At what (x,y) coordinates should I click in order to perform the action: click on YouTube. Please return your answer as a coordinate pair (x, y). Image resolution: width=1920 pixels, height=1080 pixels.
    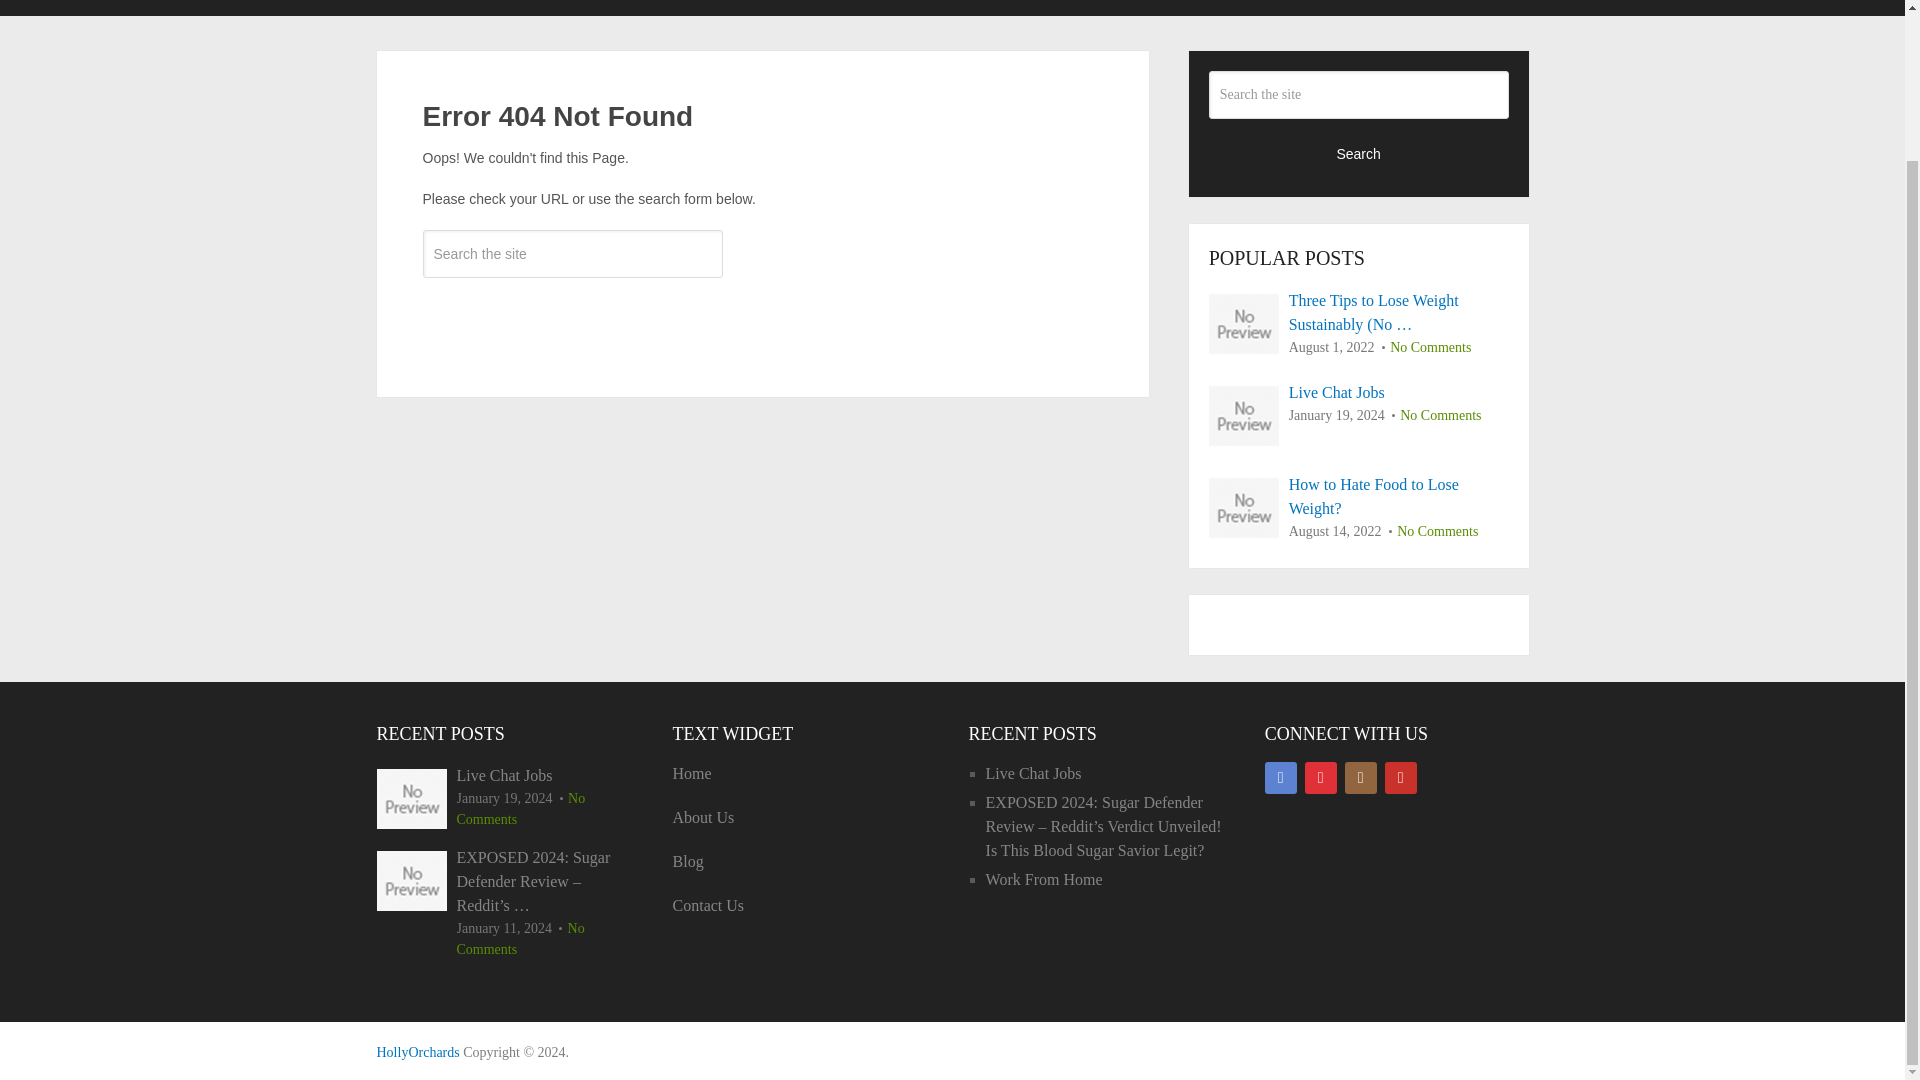
    Looking at the image, I should click on (1400, 778).